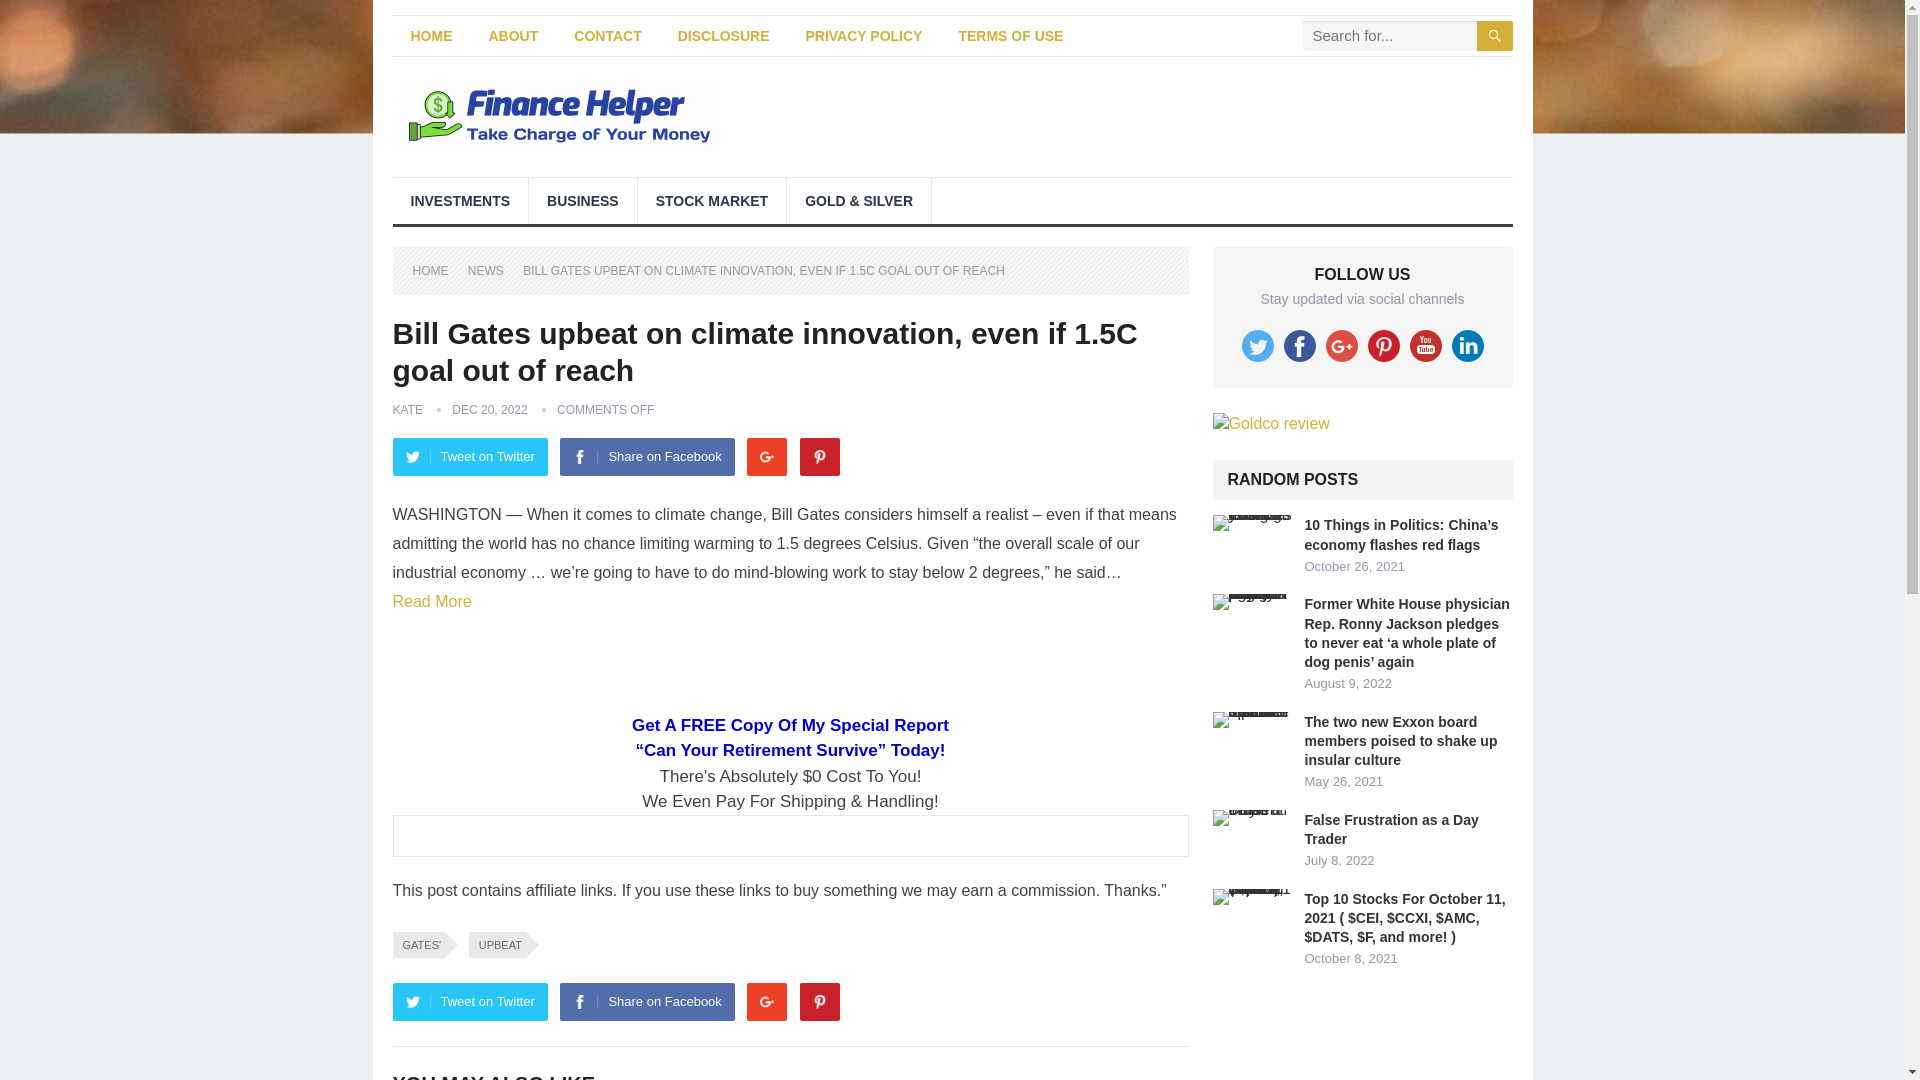 The width and height of the screenshot is (1920, 1080). What do you see at coordinates (583, 200) in the screenshot?
I see `BUSINESS` at bounding box center [583, 200].